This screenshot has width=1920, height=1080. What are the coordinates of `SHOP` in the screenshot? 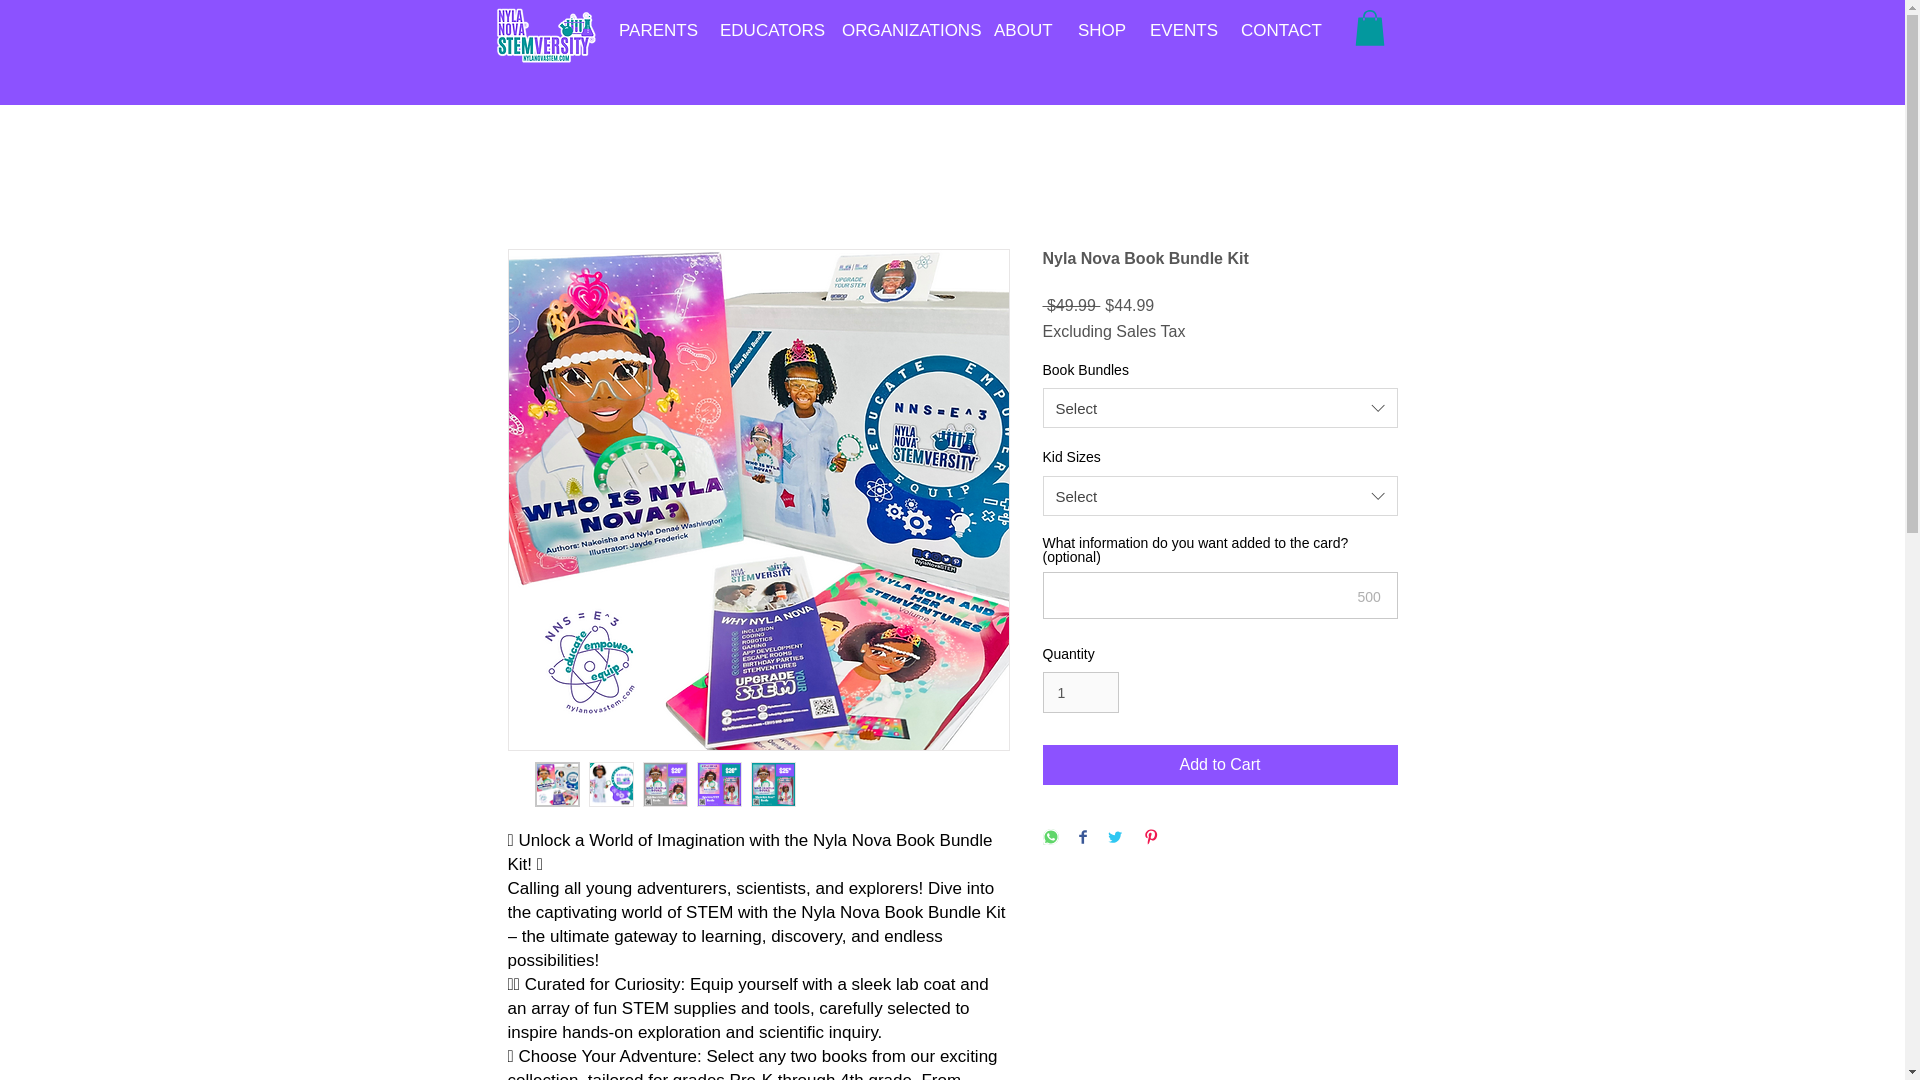 It's located at (1098, 30).